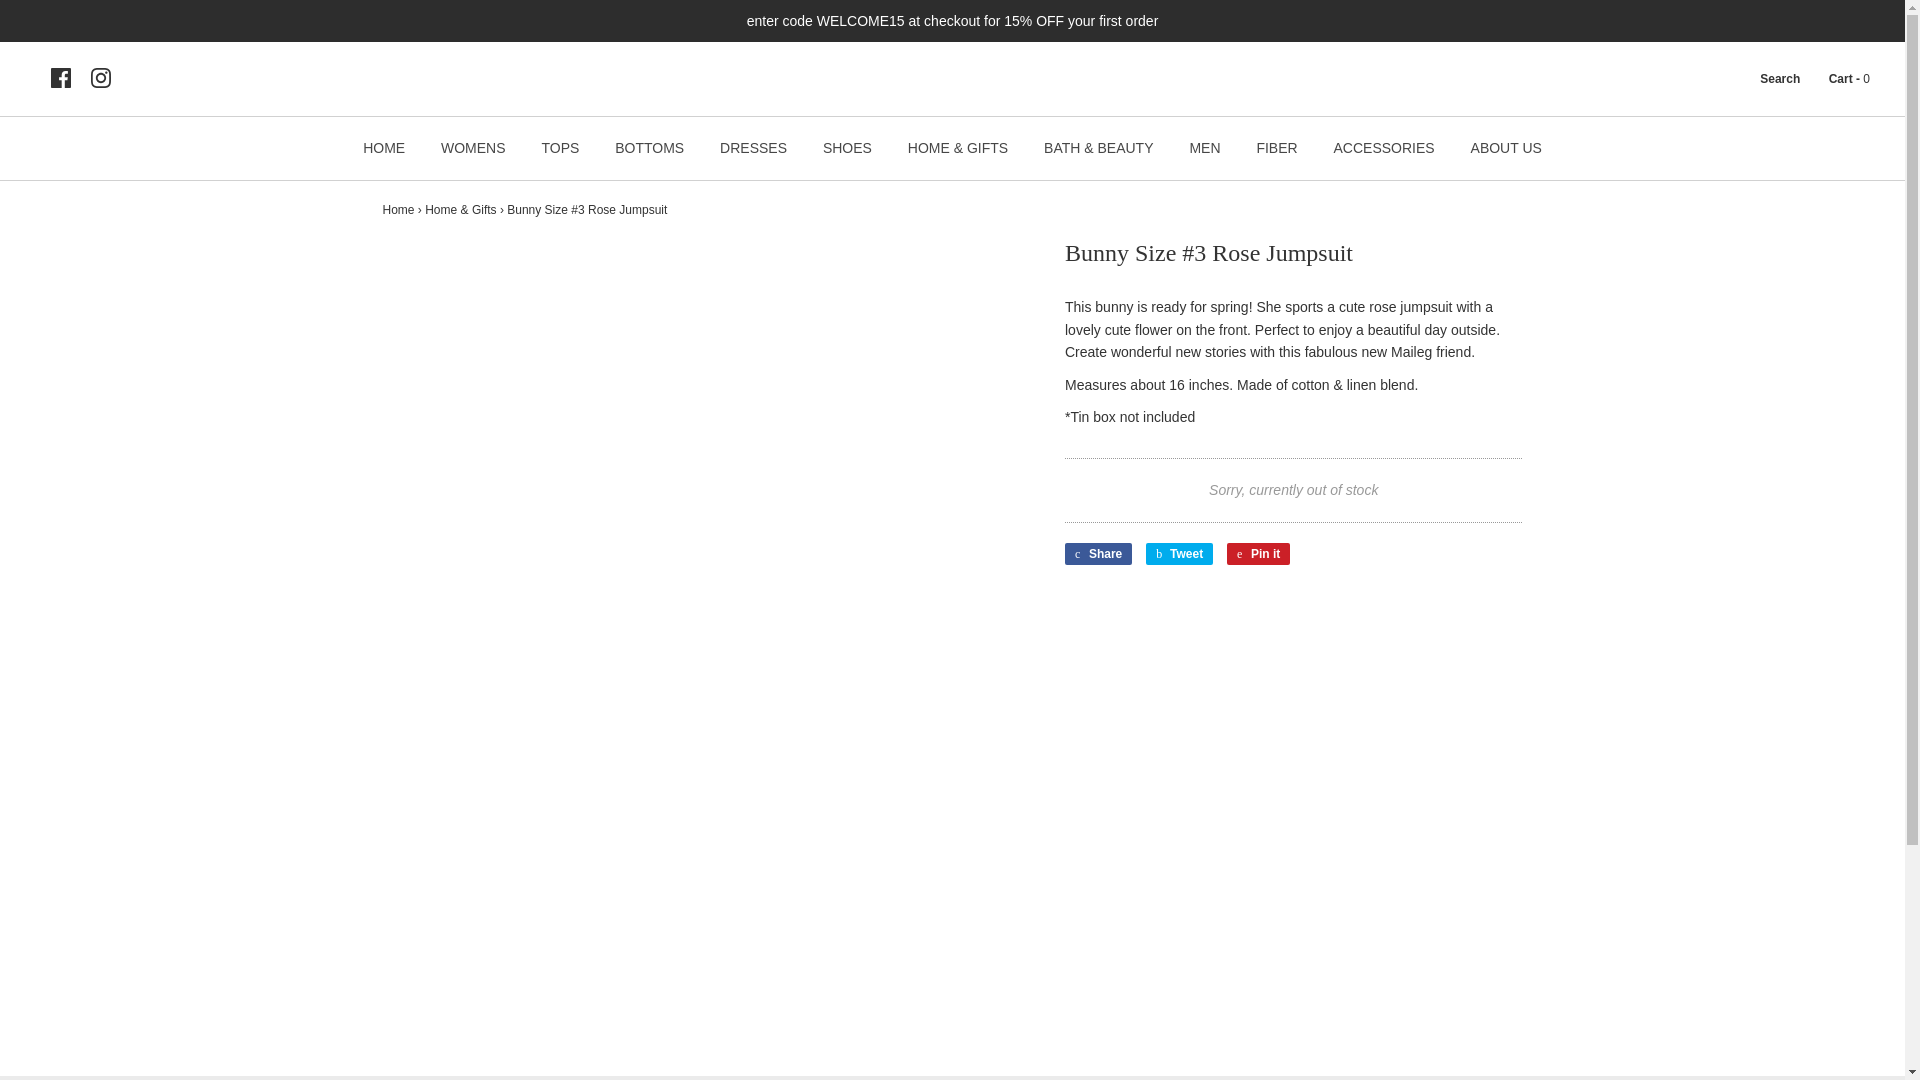 The width and height of the screenshot is (1920, 1080). I want to click on SHOES, so click(848, 148).